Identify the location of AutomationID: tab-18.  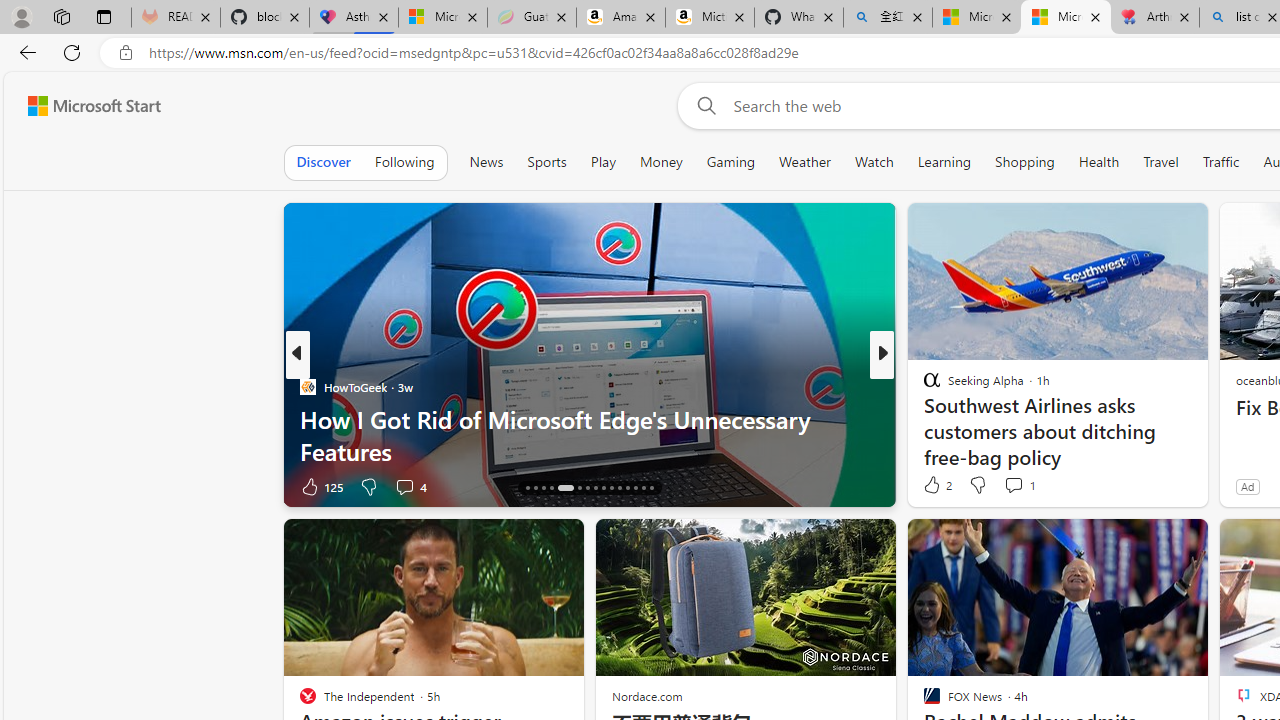
(542, 488).